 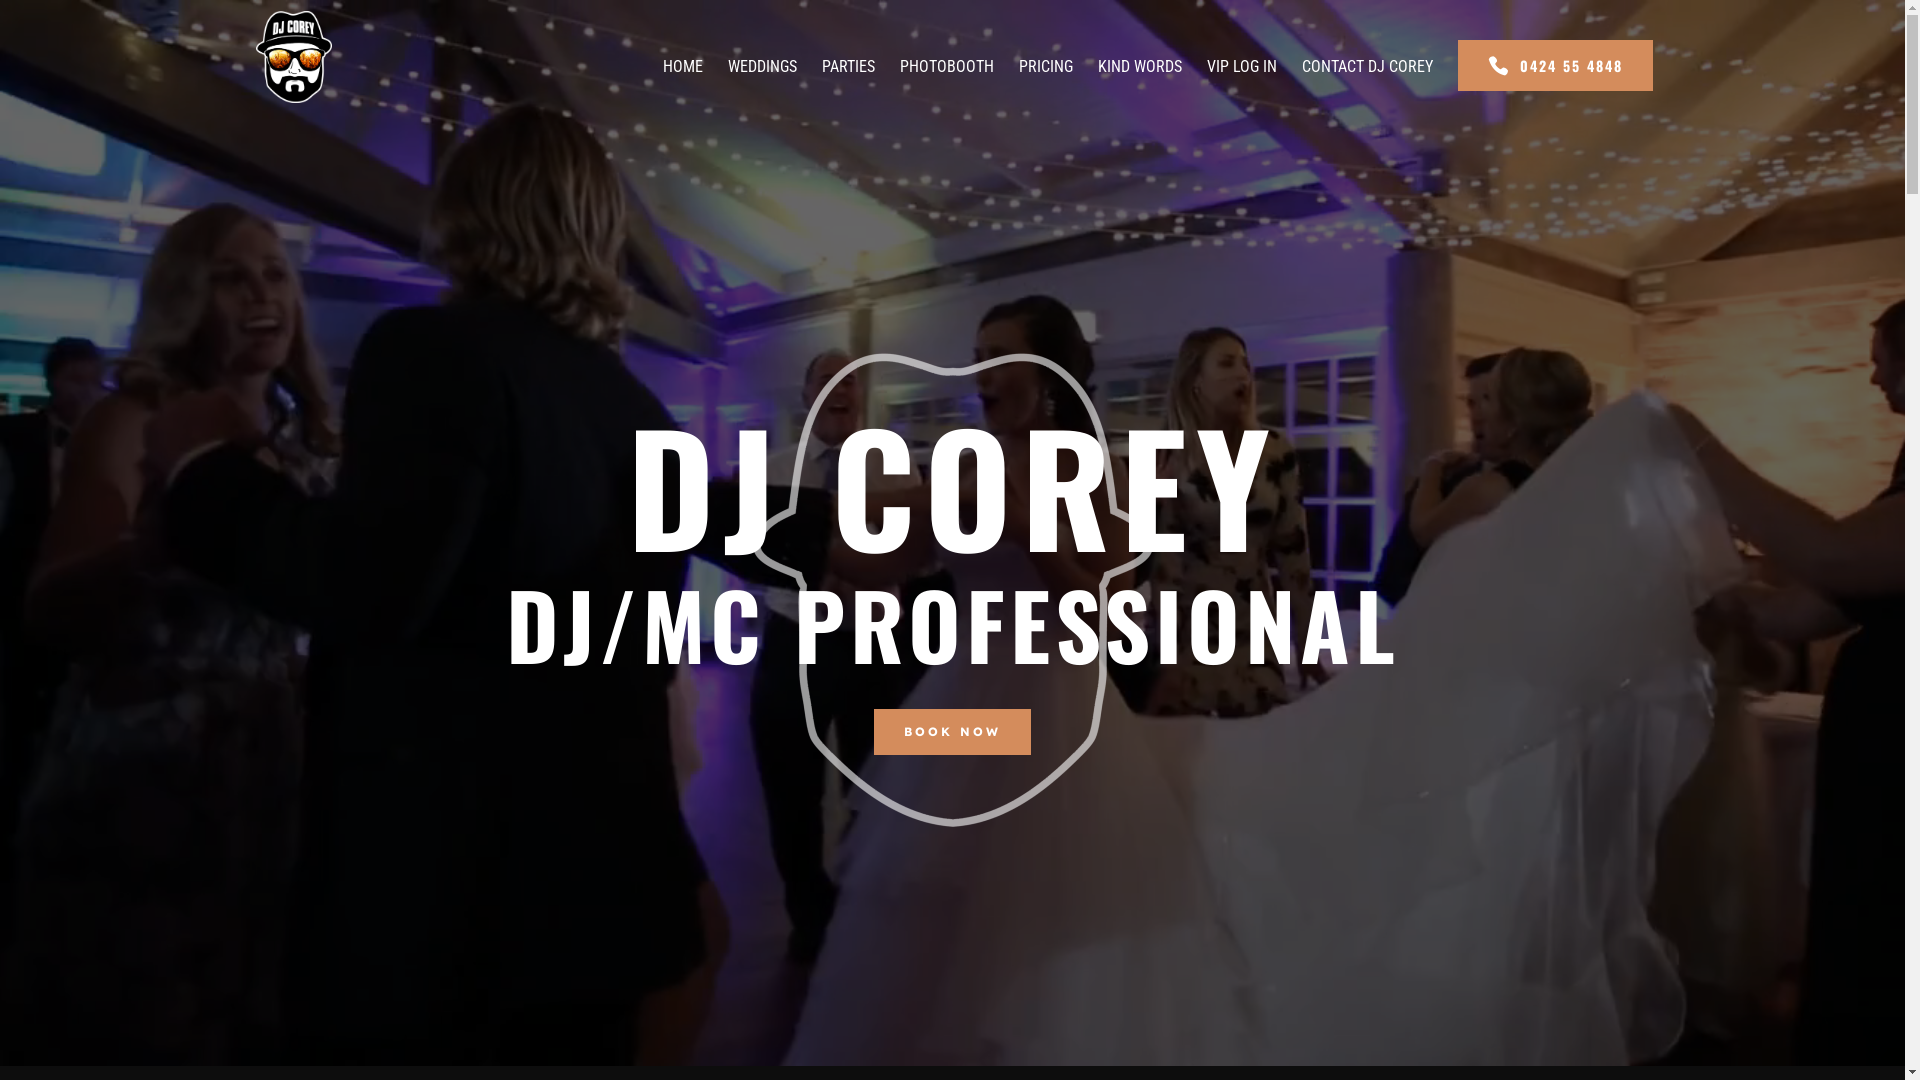 I want to click on HOME, so click(x=682, y=87).